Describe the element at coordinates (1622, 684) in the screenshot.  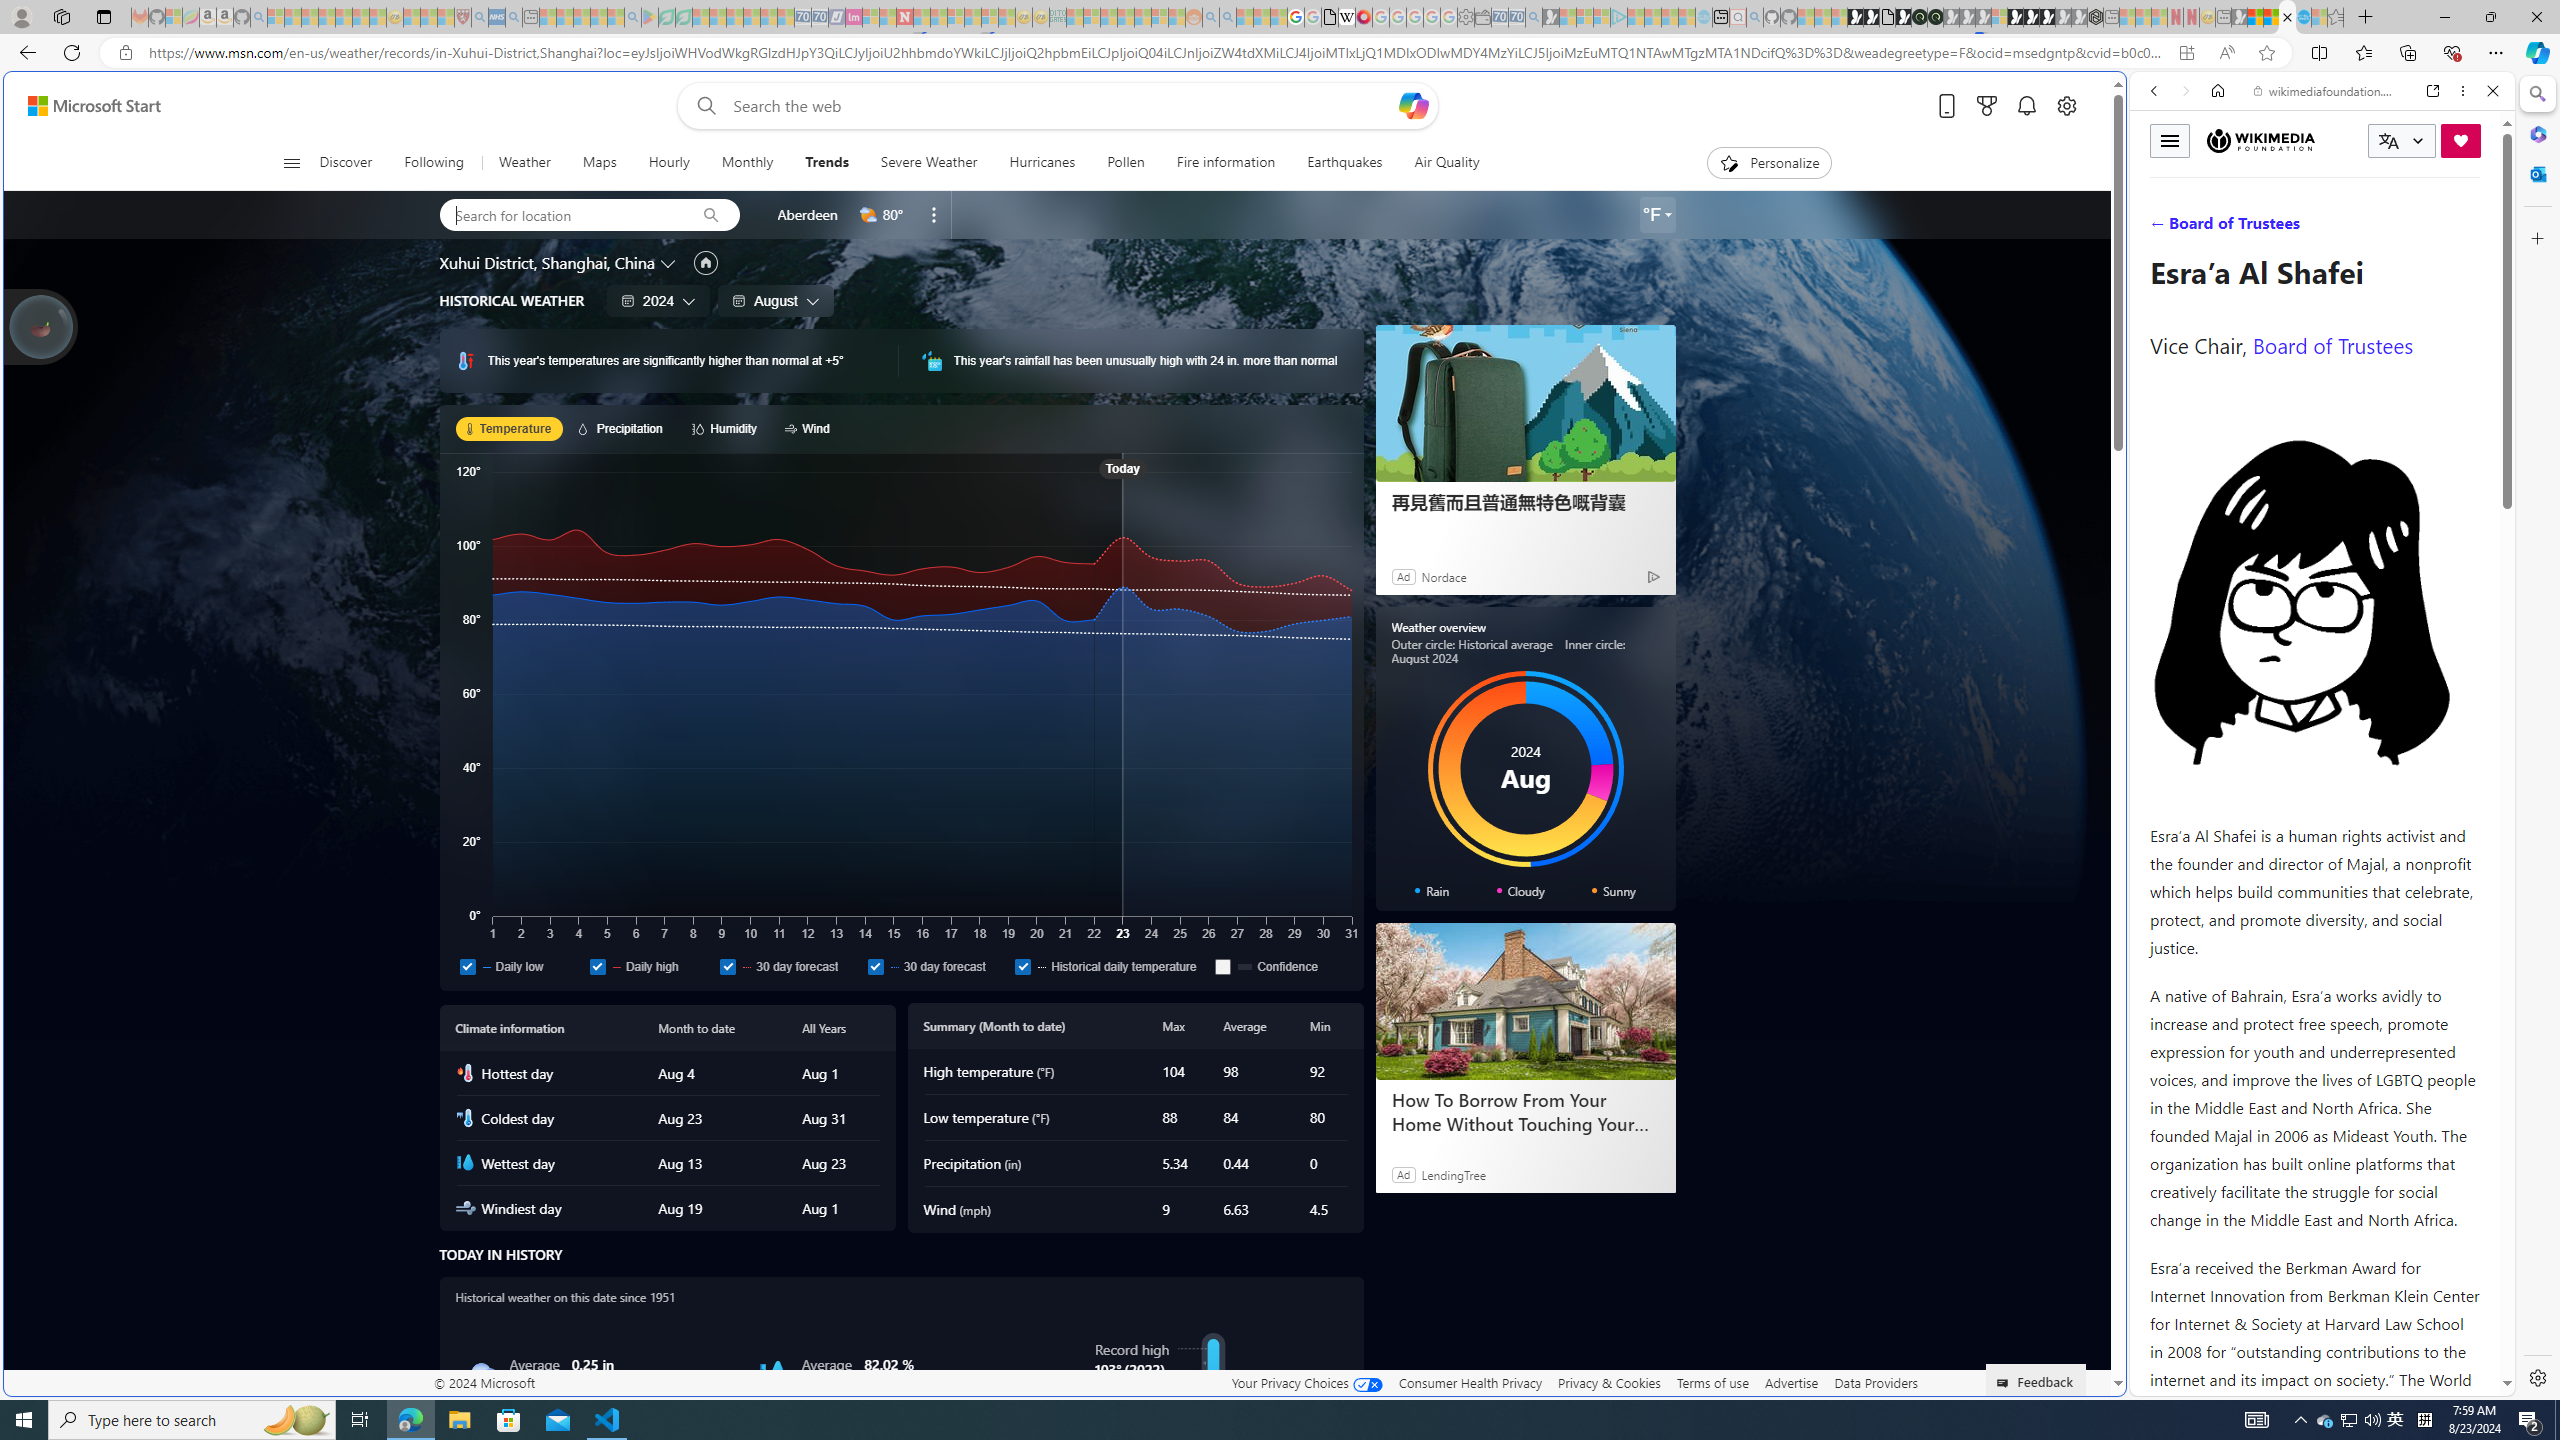
I see `utah sues federal government - Search` at that location.